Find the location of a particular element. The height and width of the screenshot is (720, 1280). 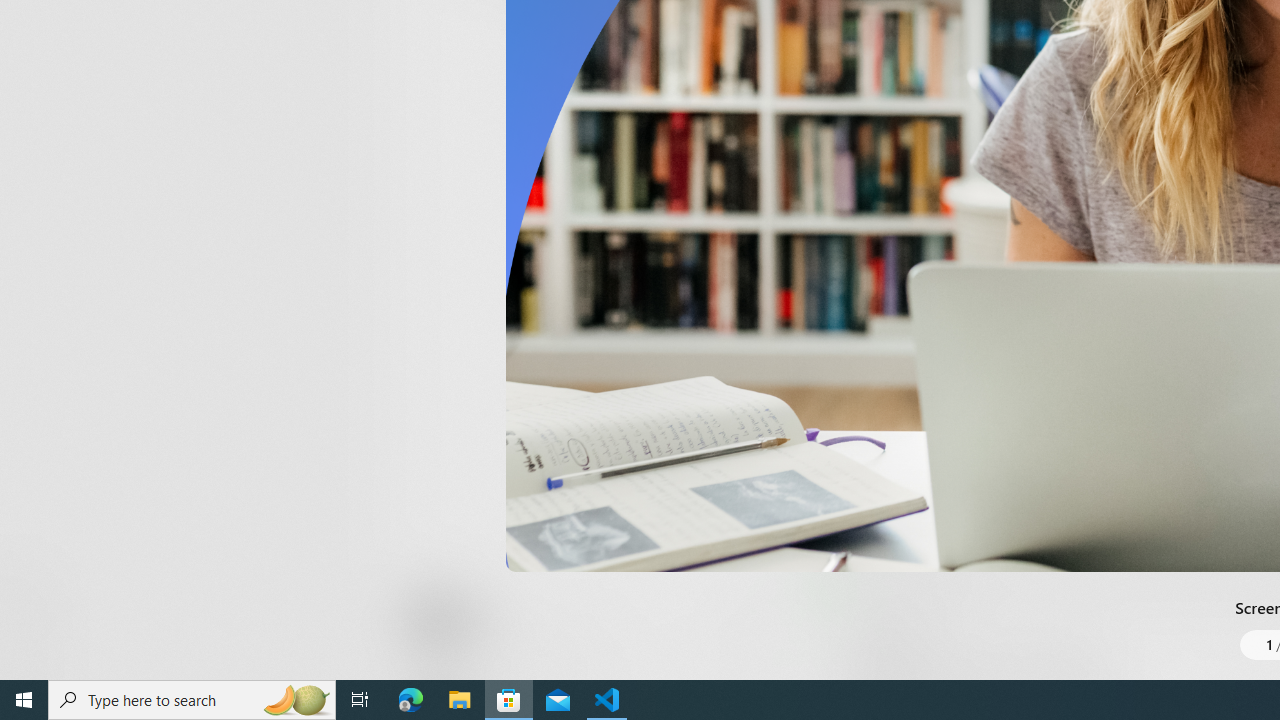

Share is located at coordinates (746, 632).